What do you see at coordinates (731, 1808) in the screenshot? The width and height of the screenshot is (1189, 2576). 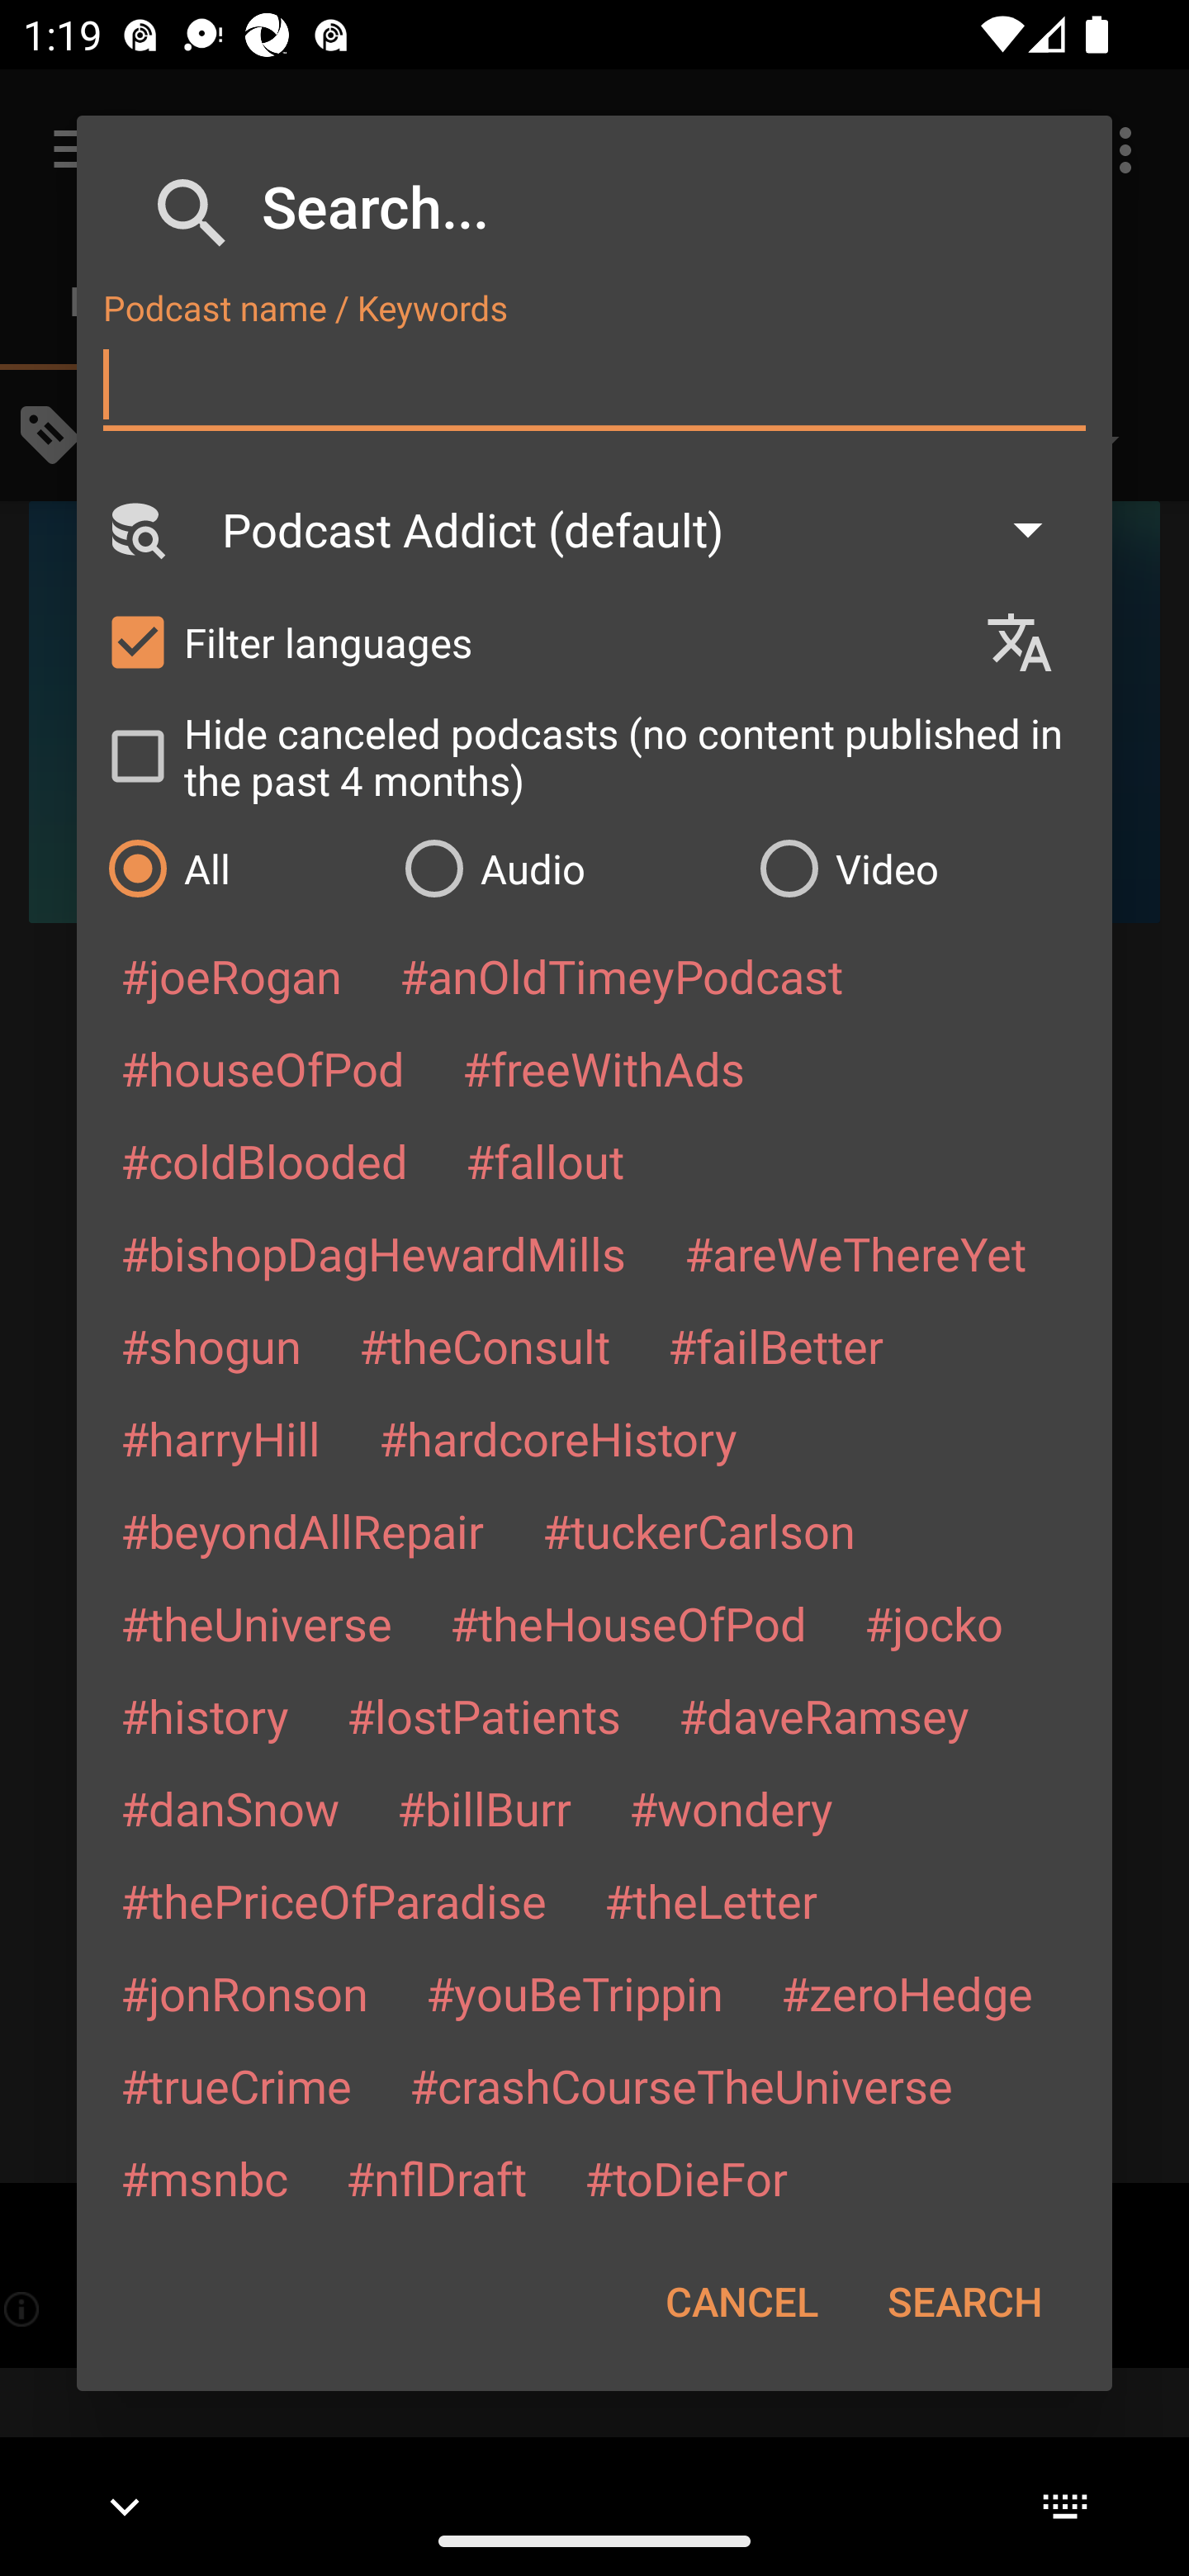 I see `#wondery` at bounding box center [731, 1808].